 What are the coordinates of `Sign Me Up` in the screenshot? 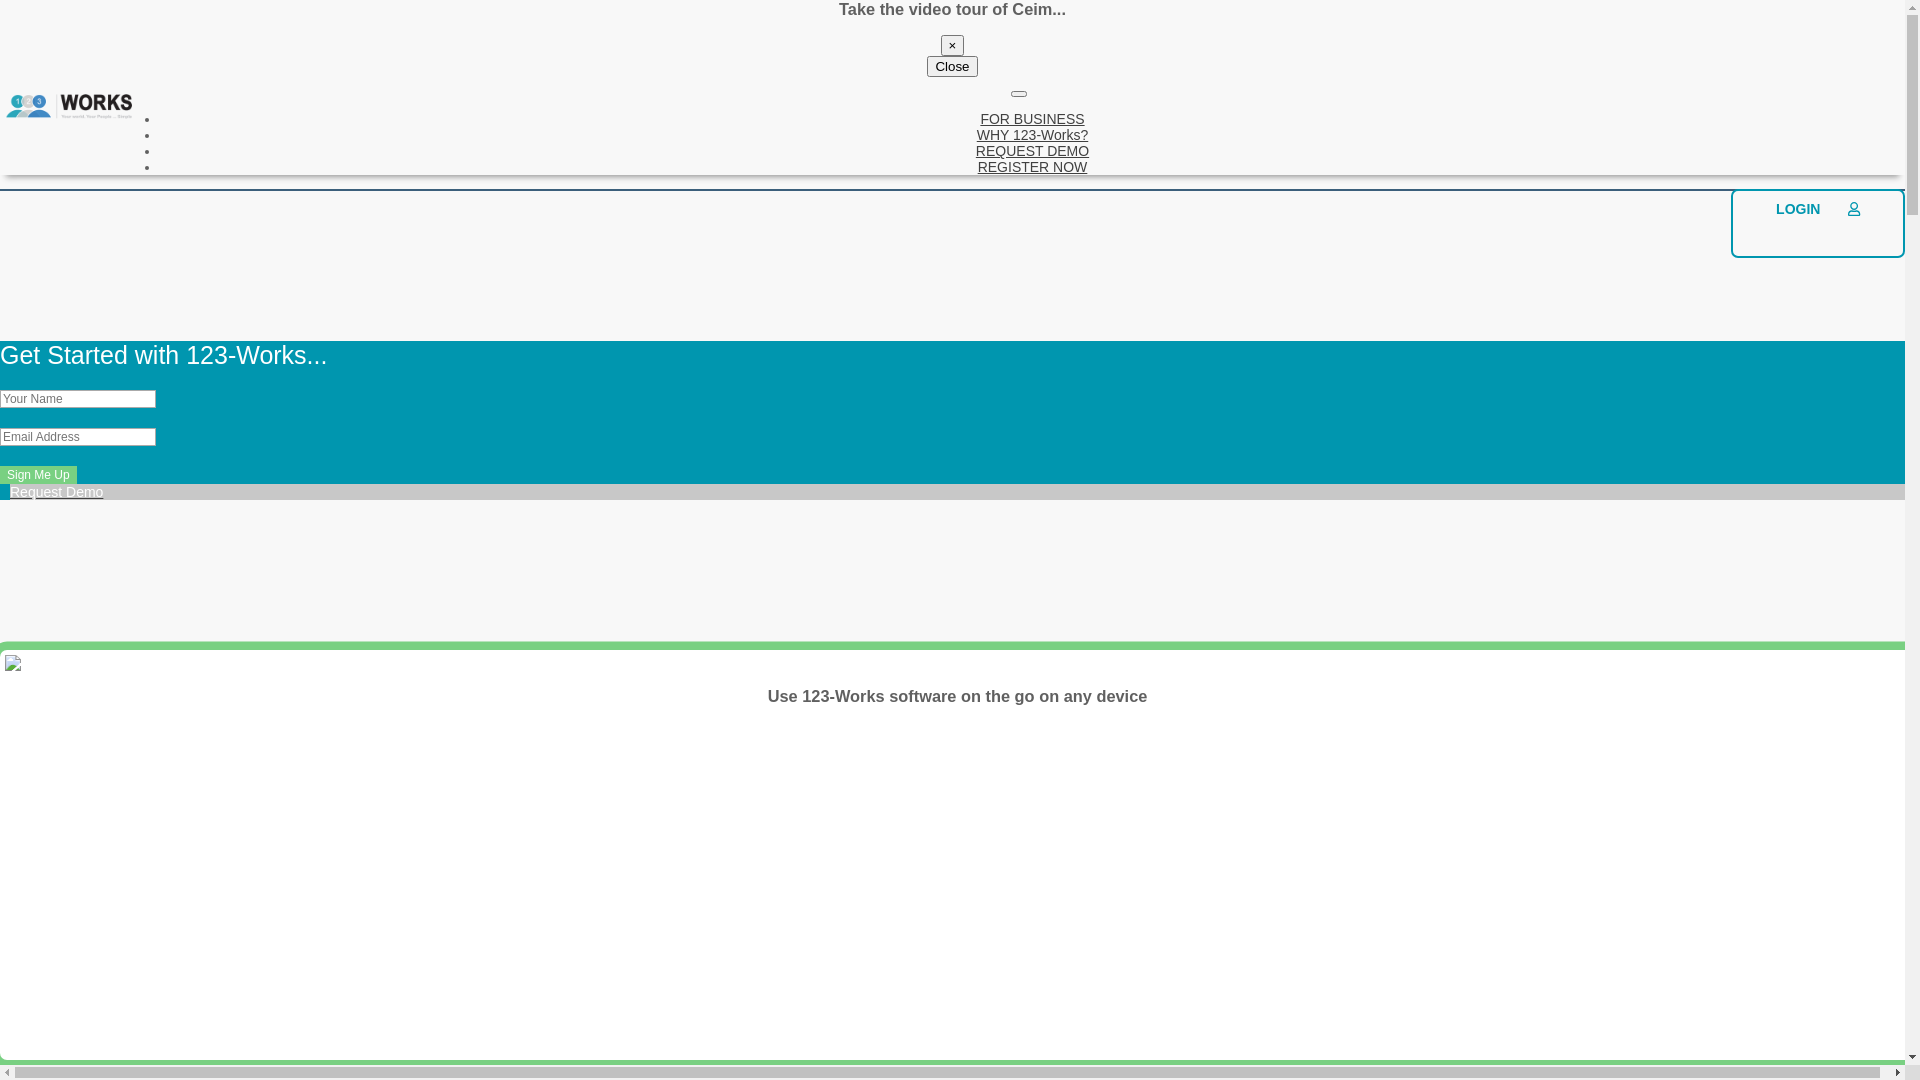 It's located at (38, 475).